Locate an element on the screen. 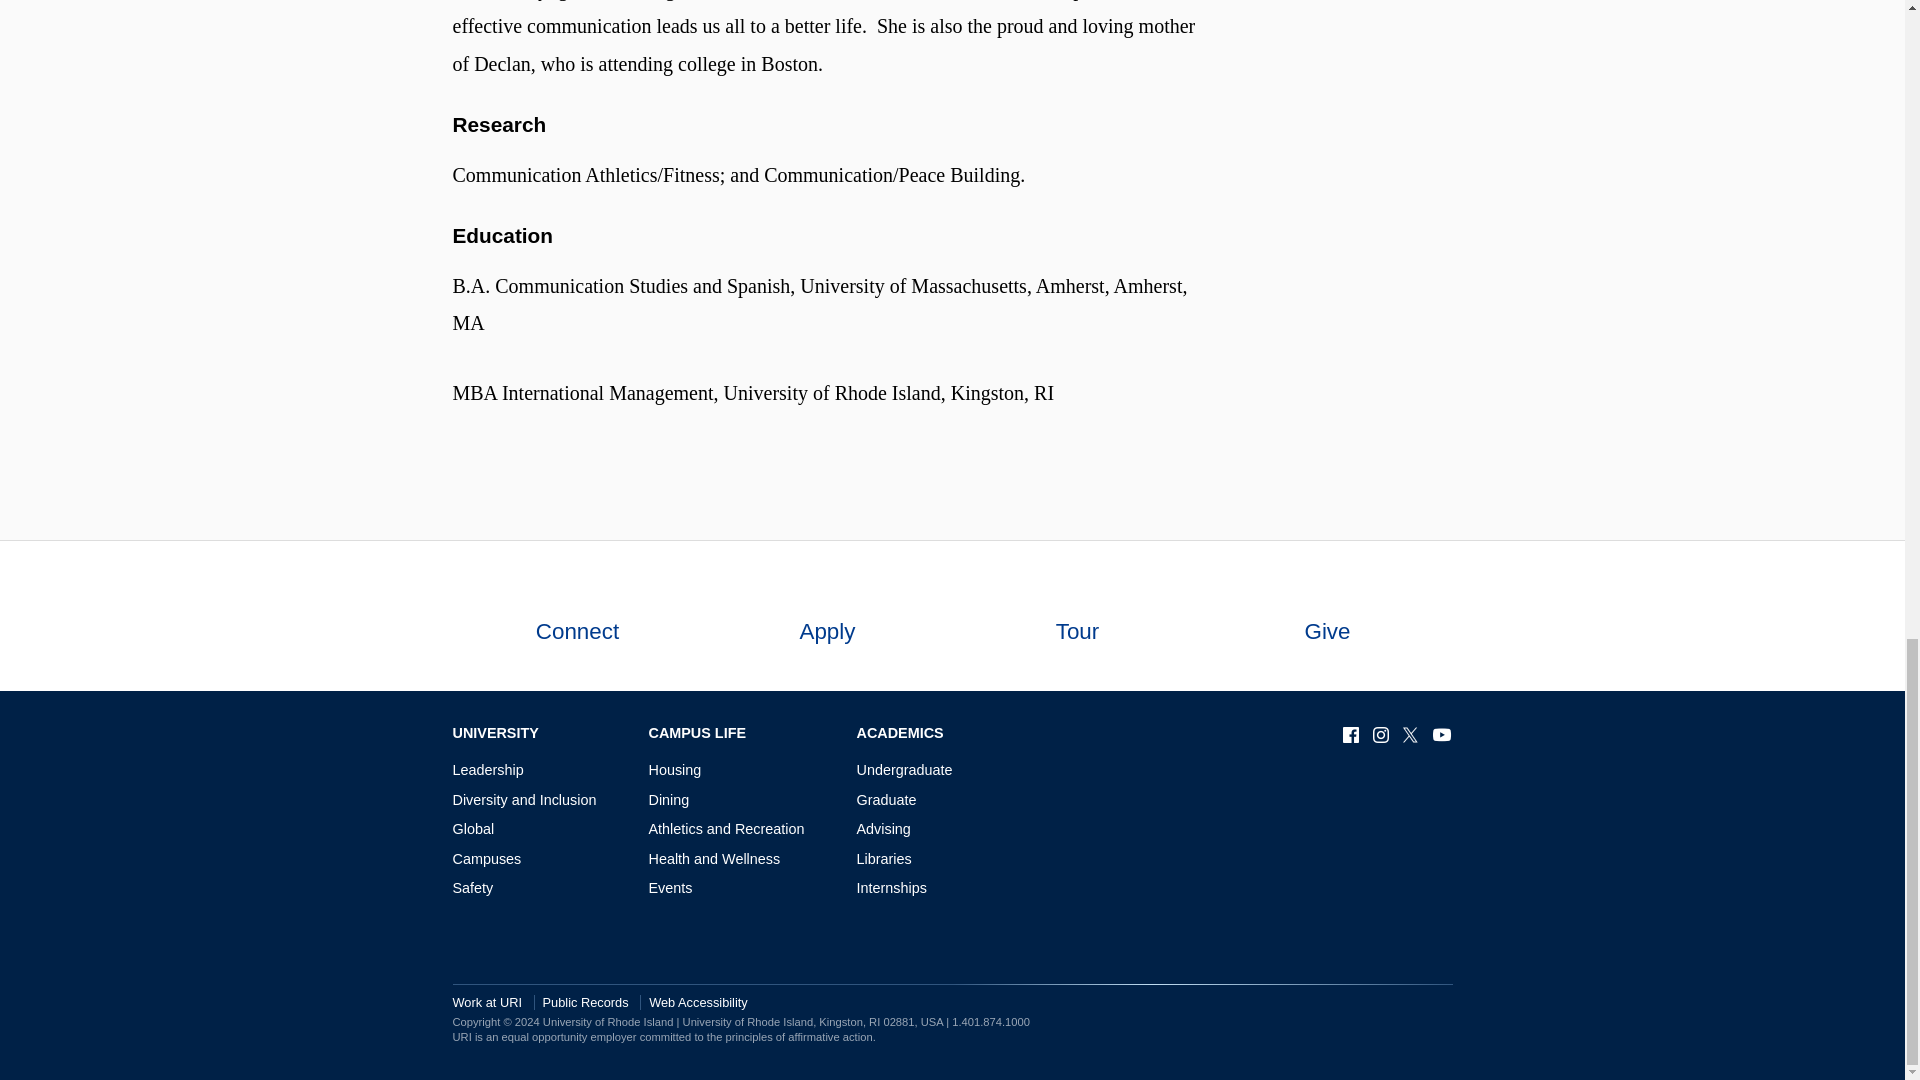  Global is located at coordinates (472, 828).